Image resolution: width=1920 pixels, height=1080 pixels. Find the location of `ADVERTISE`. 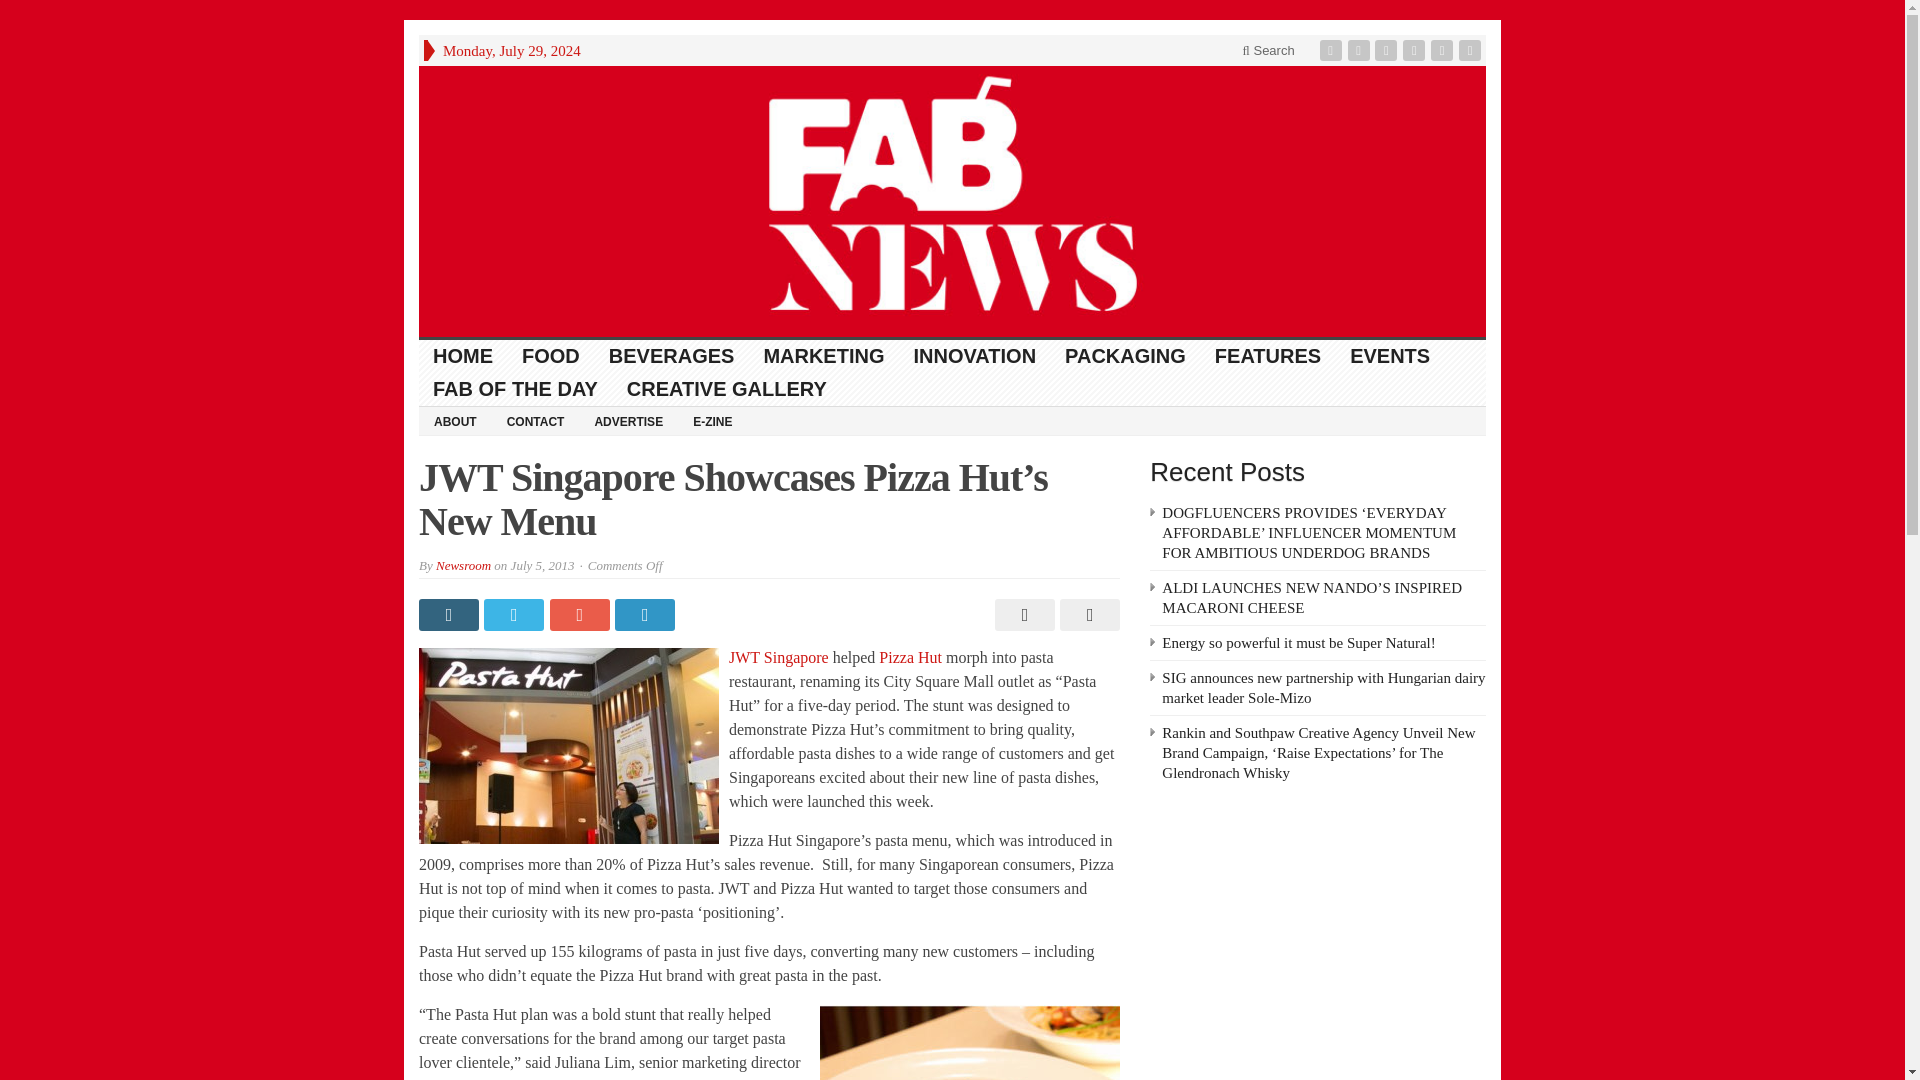

ADVERTISE is located at coordinates (628, 421).